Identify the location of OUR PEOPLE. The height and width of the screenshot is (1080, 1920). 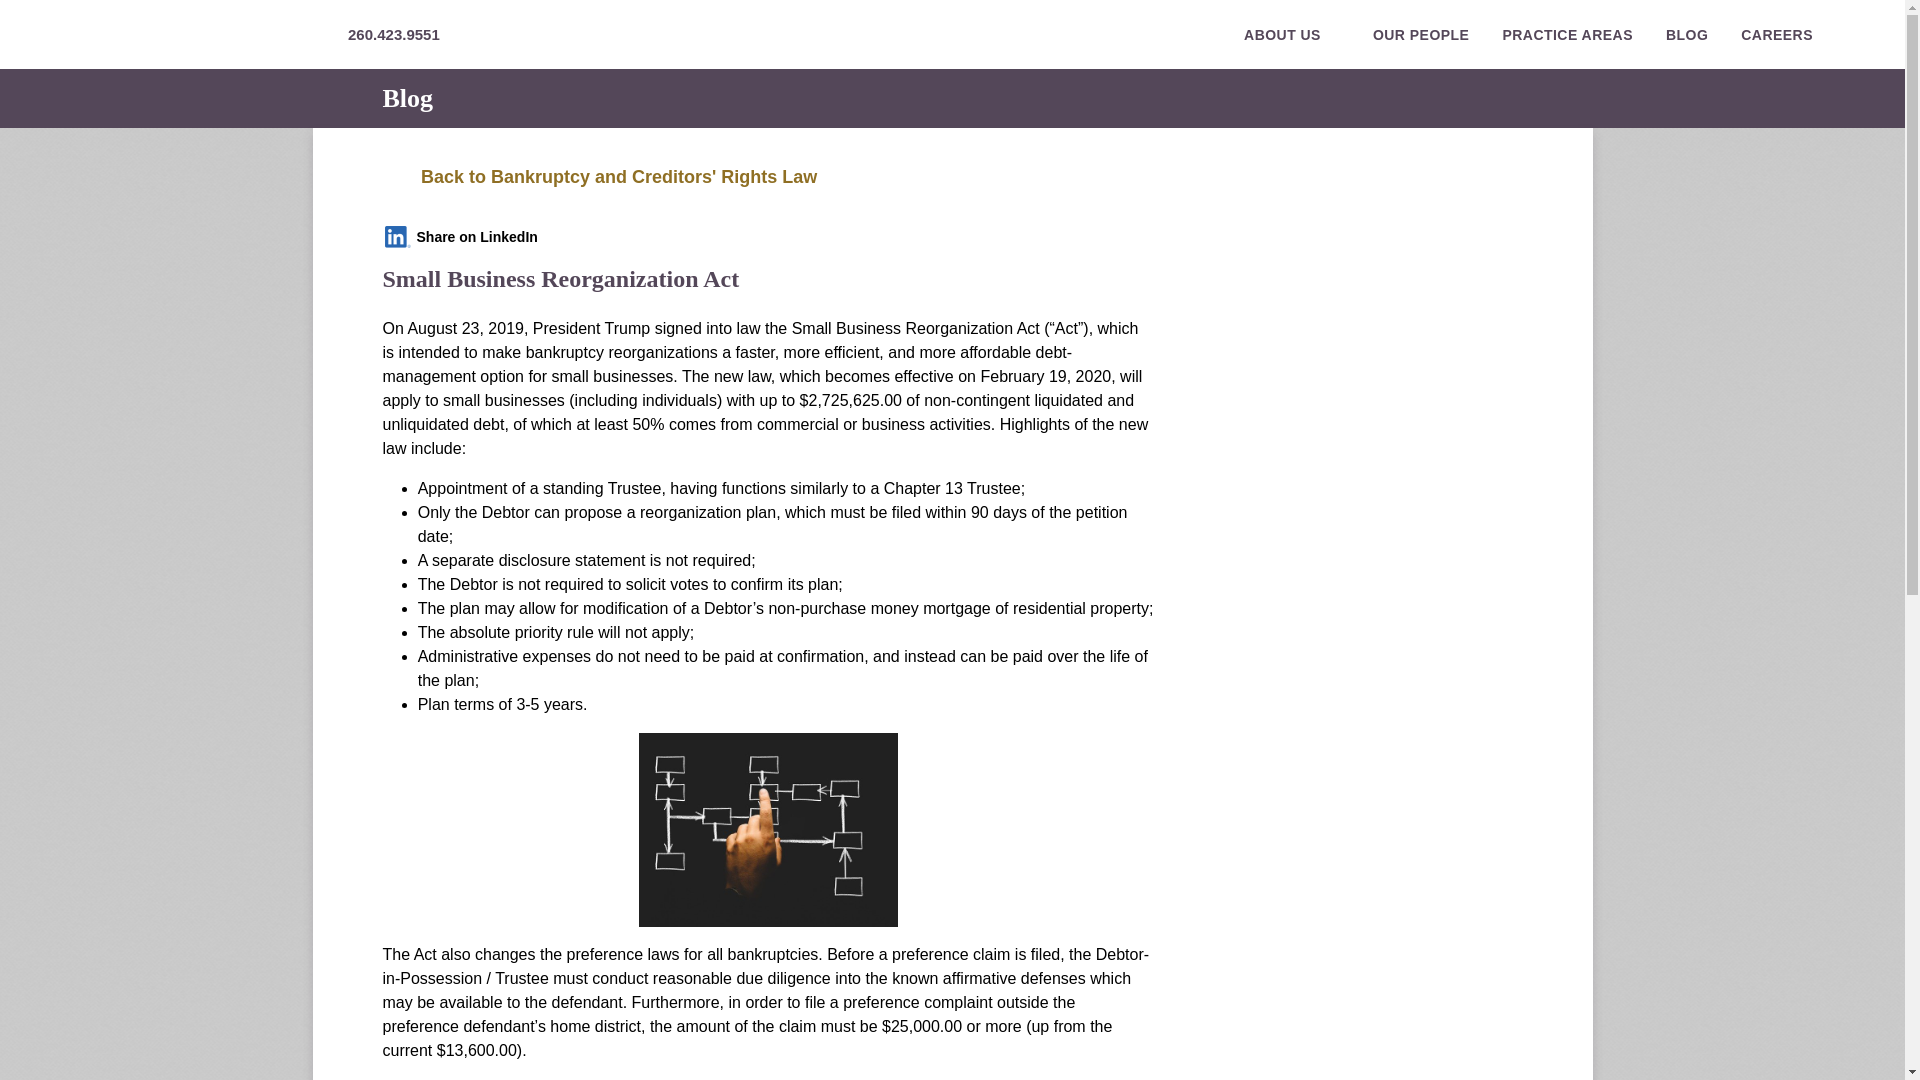
(1421, 35).